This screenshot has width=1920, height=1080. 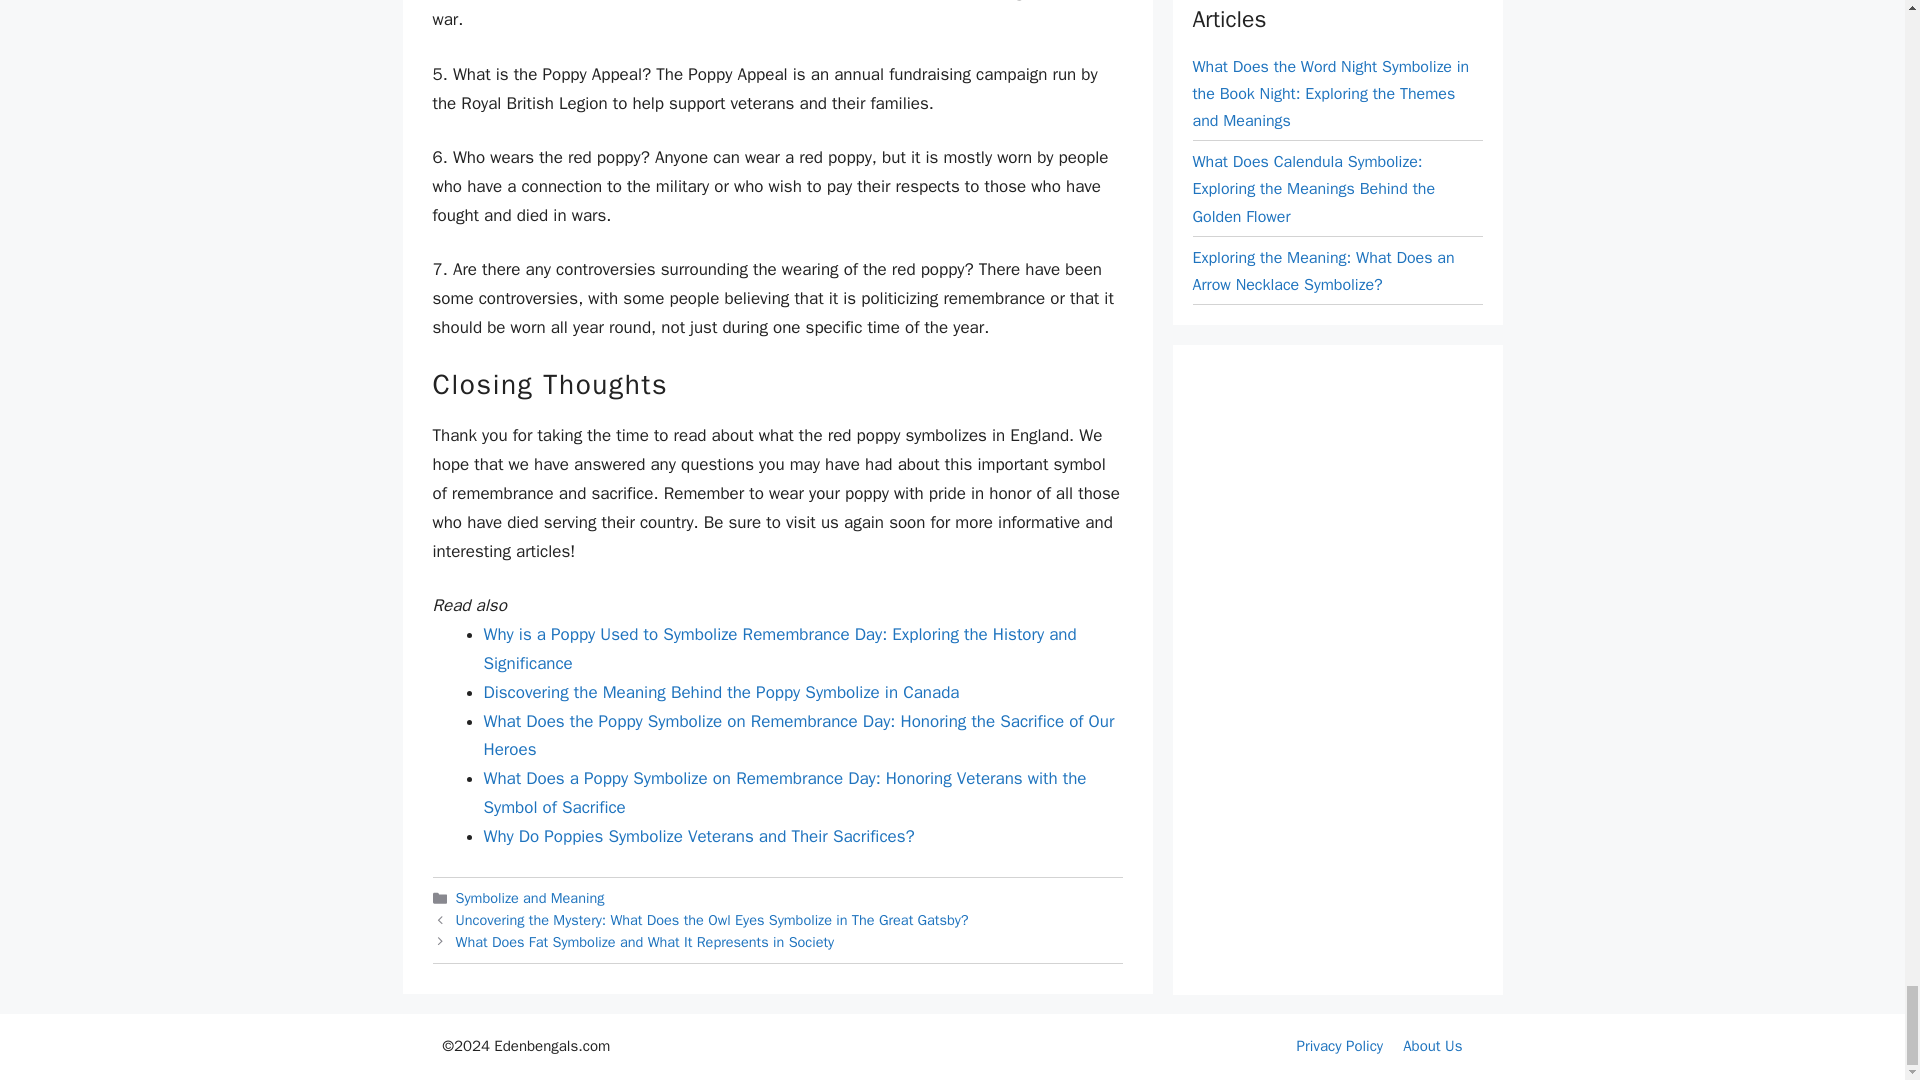 What do you see at coordinates (722, 692) in the screenshot?
I see `Discovering the Meaning Behind the Poppy Symbolize in Canada` at bounding box center [722, 692].